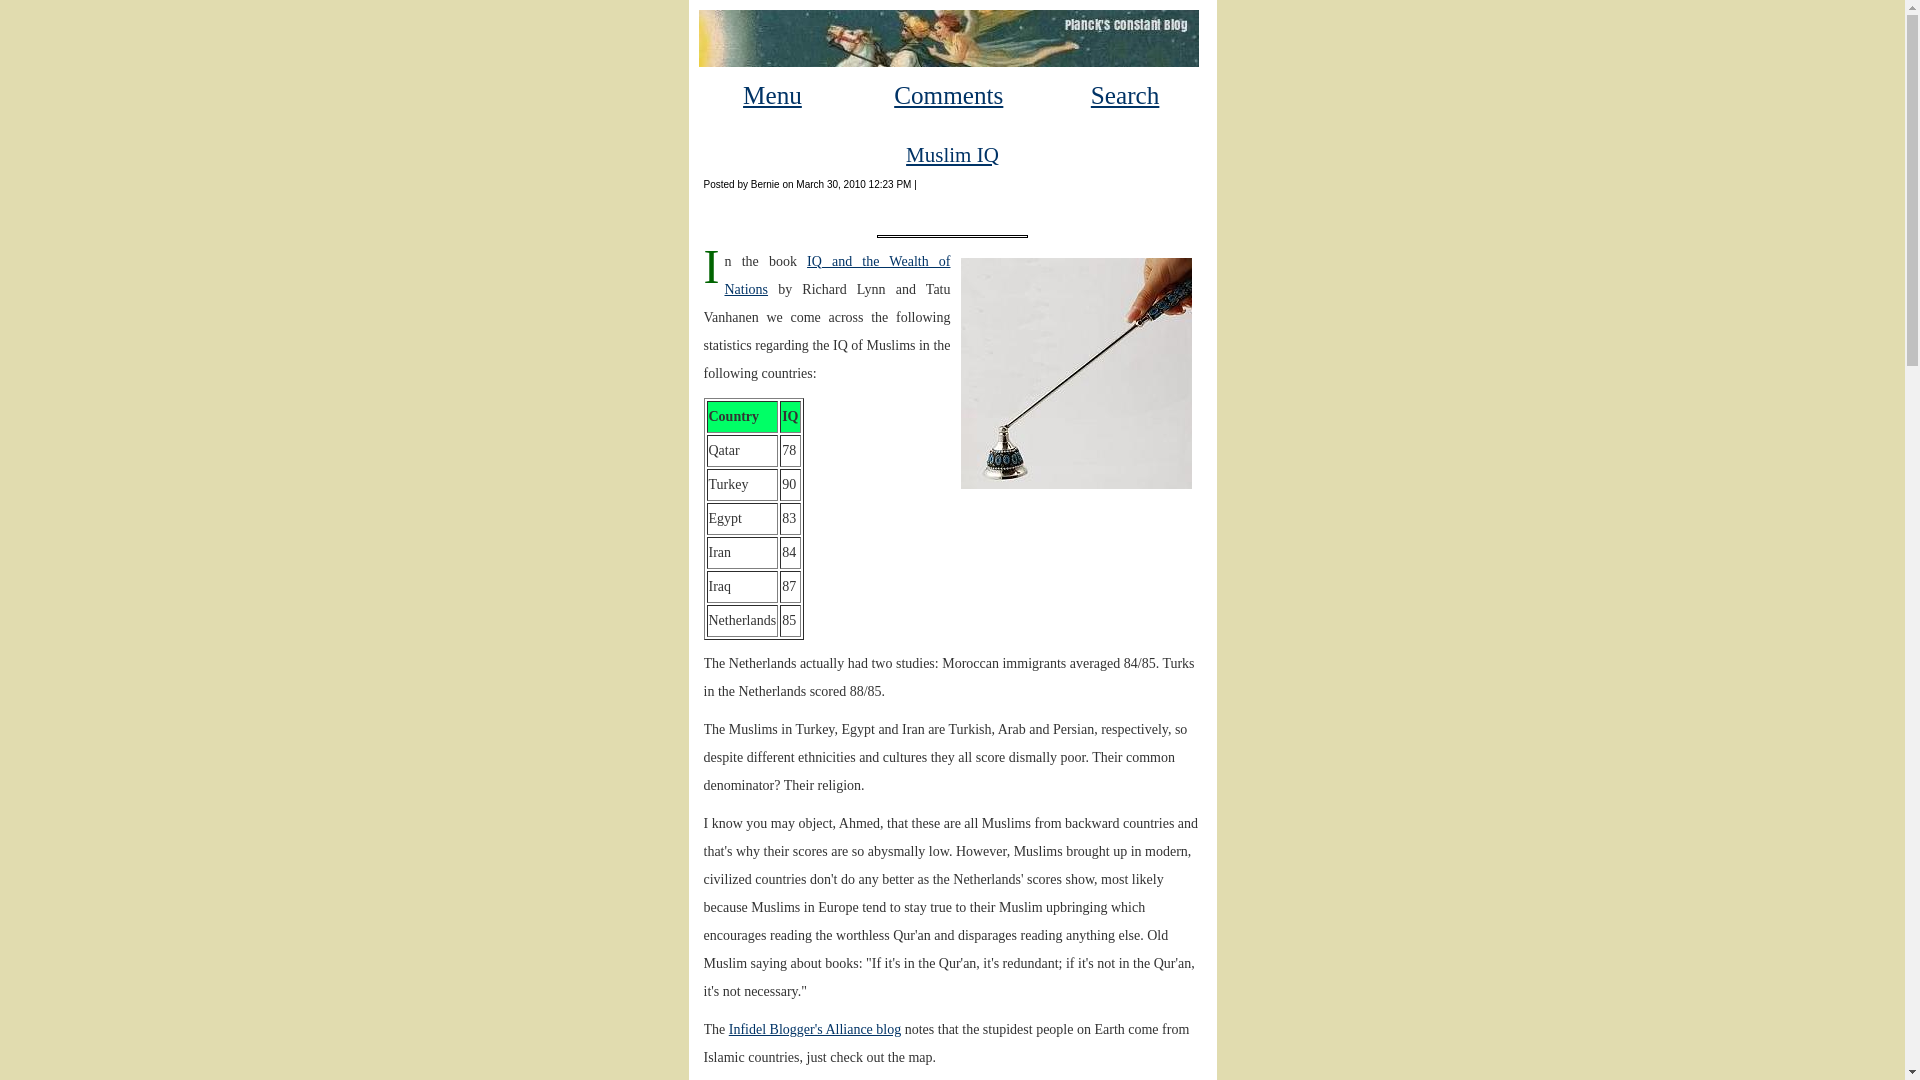  Describe the element at coordinates (772, 96) in the screenshot. I see `Menu` at that location.